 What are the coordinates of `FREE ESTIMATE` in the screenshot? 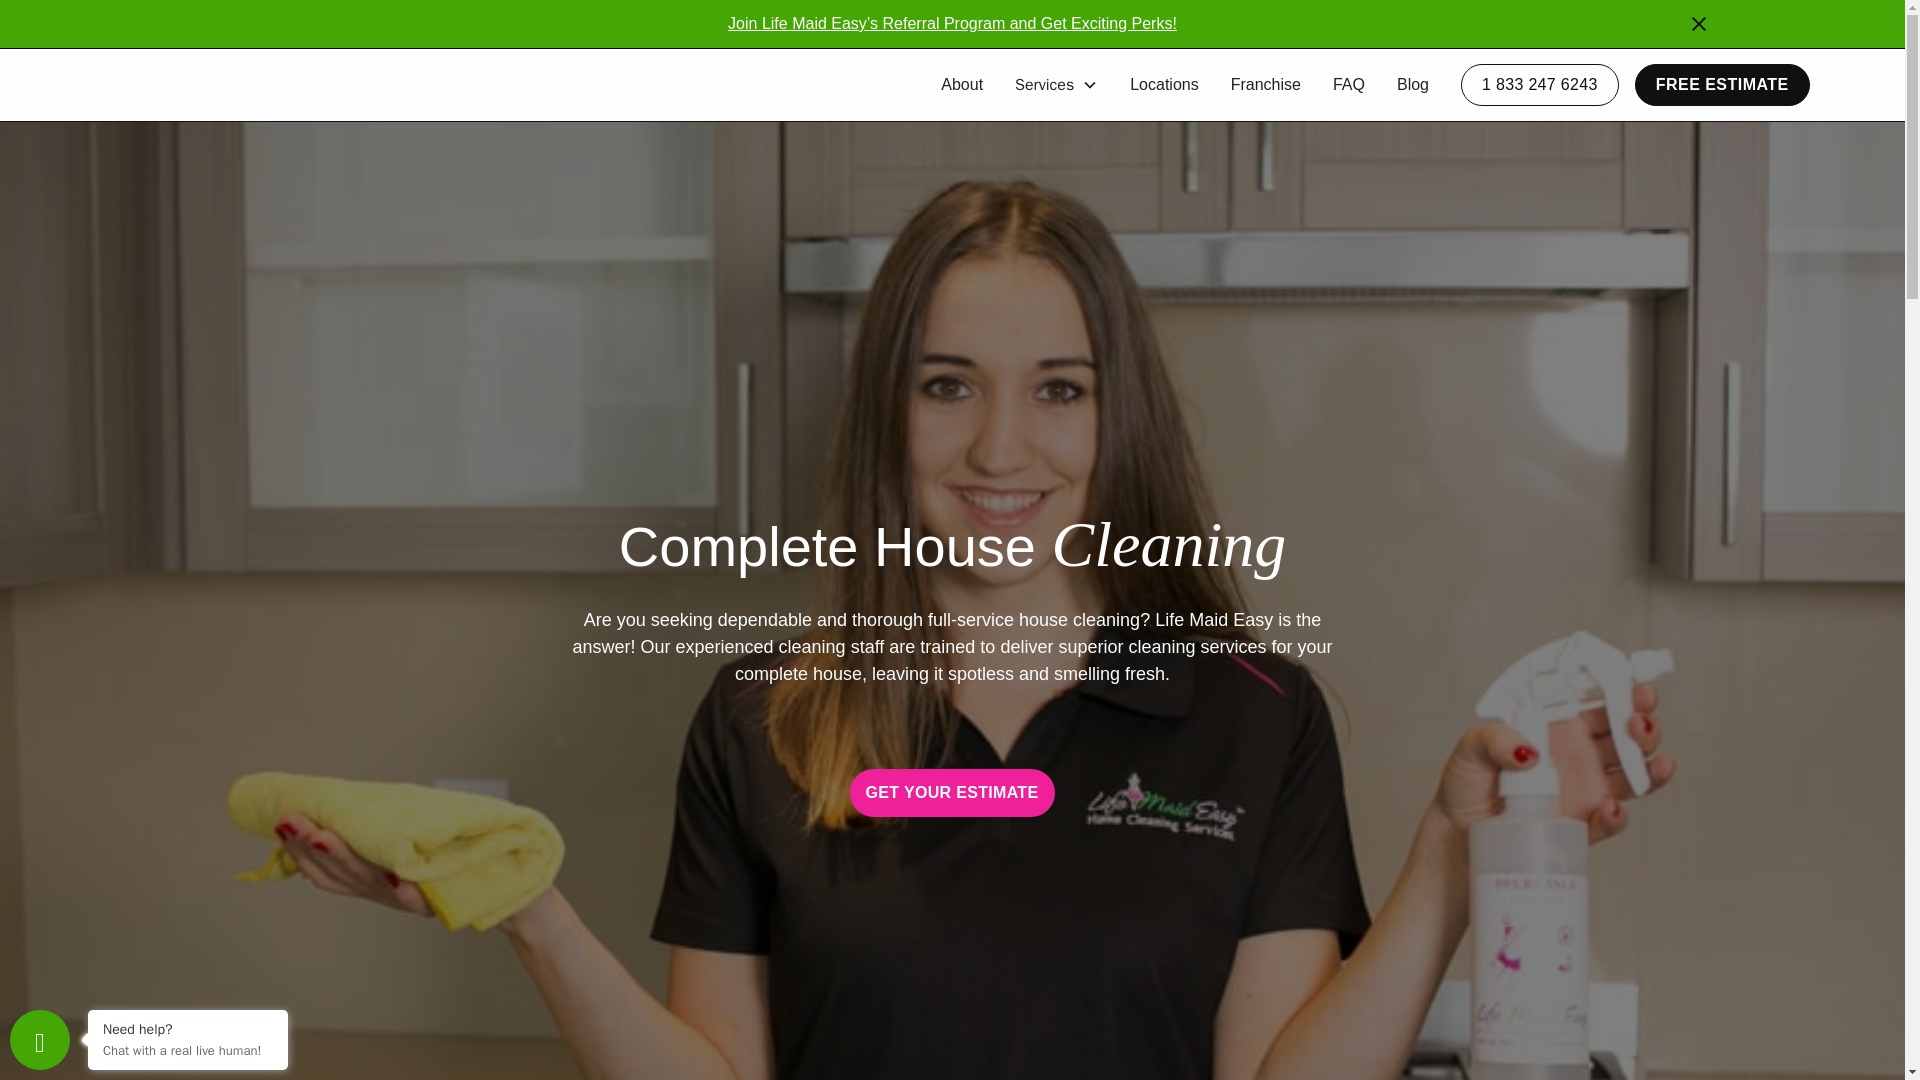 It's located at (1722, 84).